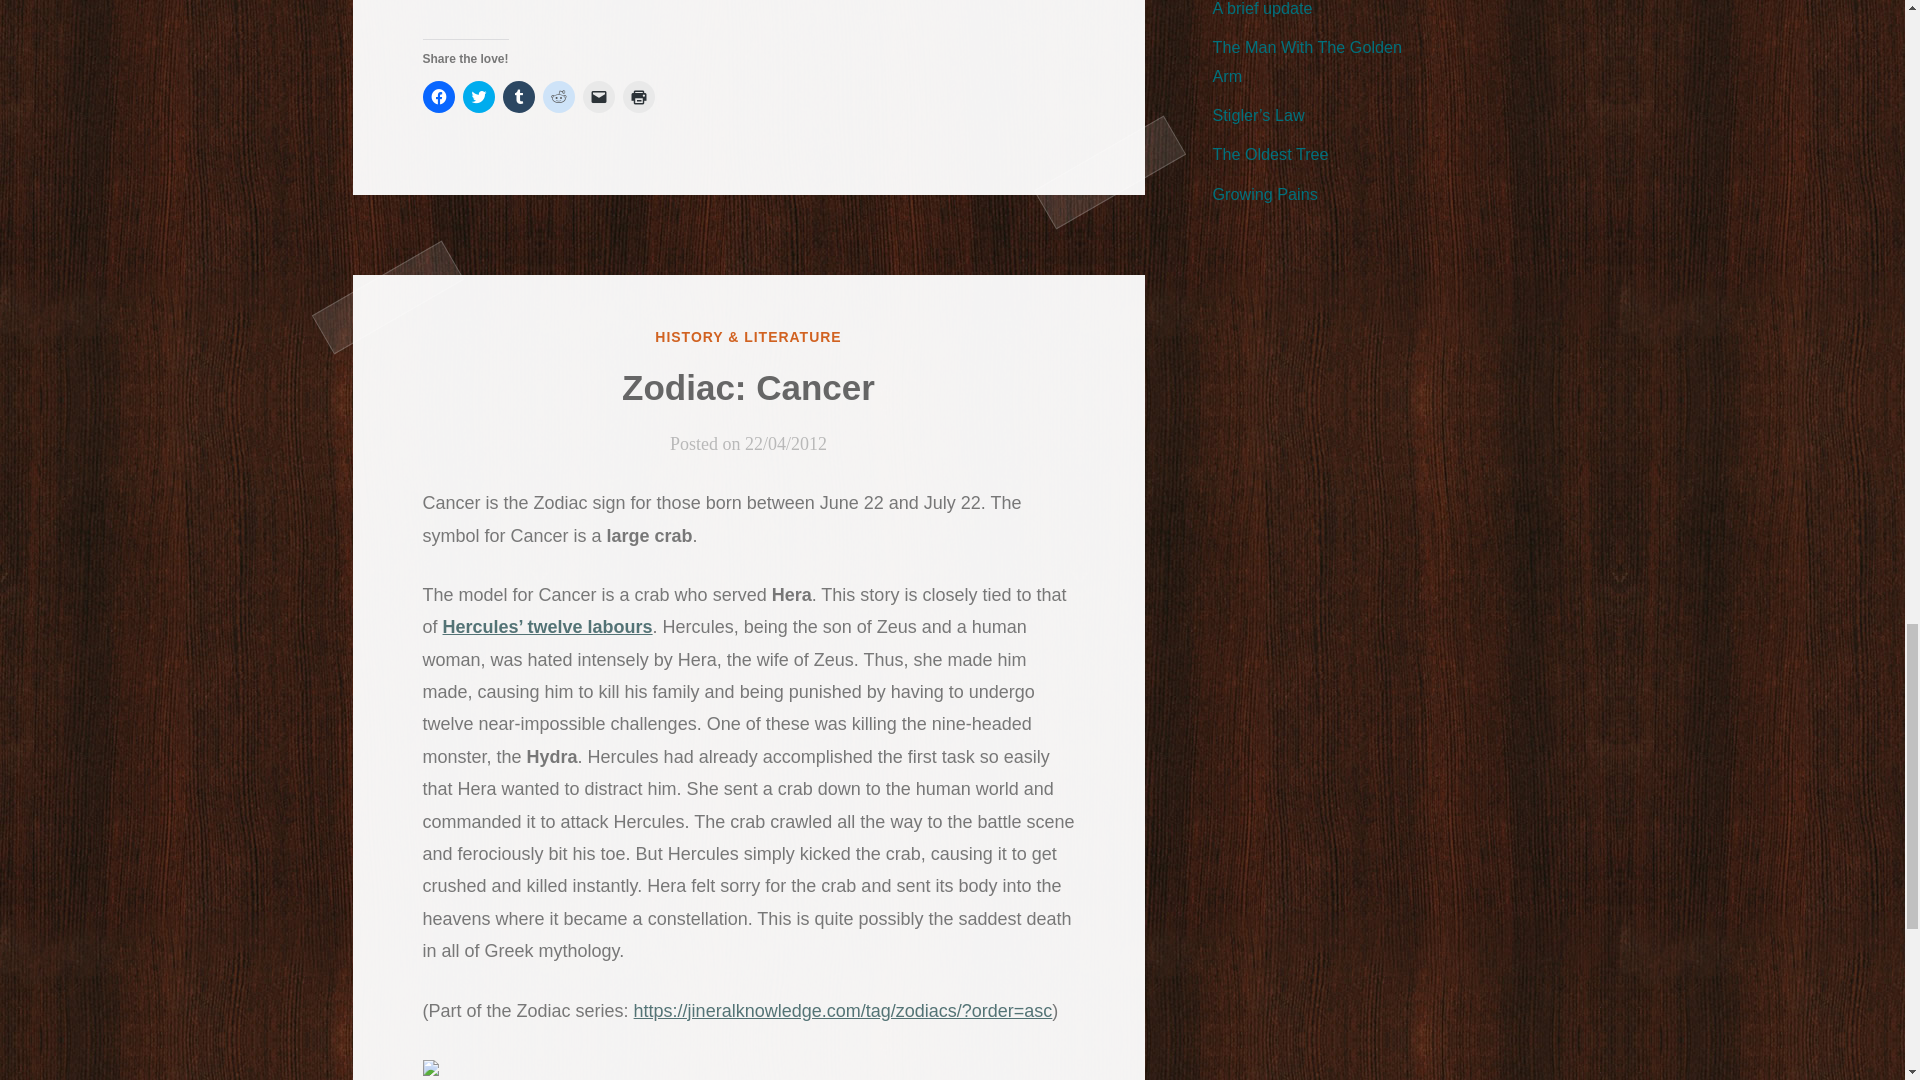 This screenshot has width=1920, height=1080. Describe the element at coordinates (558, 97) in the screenshot. I see `Click to share on Reddit` at that location.